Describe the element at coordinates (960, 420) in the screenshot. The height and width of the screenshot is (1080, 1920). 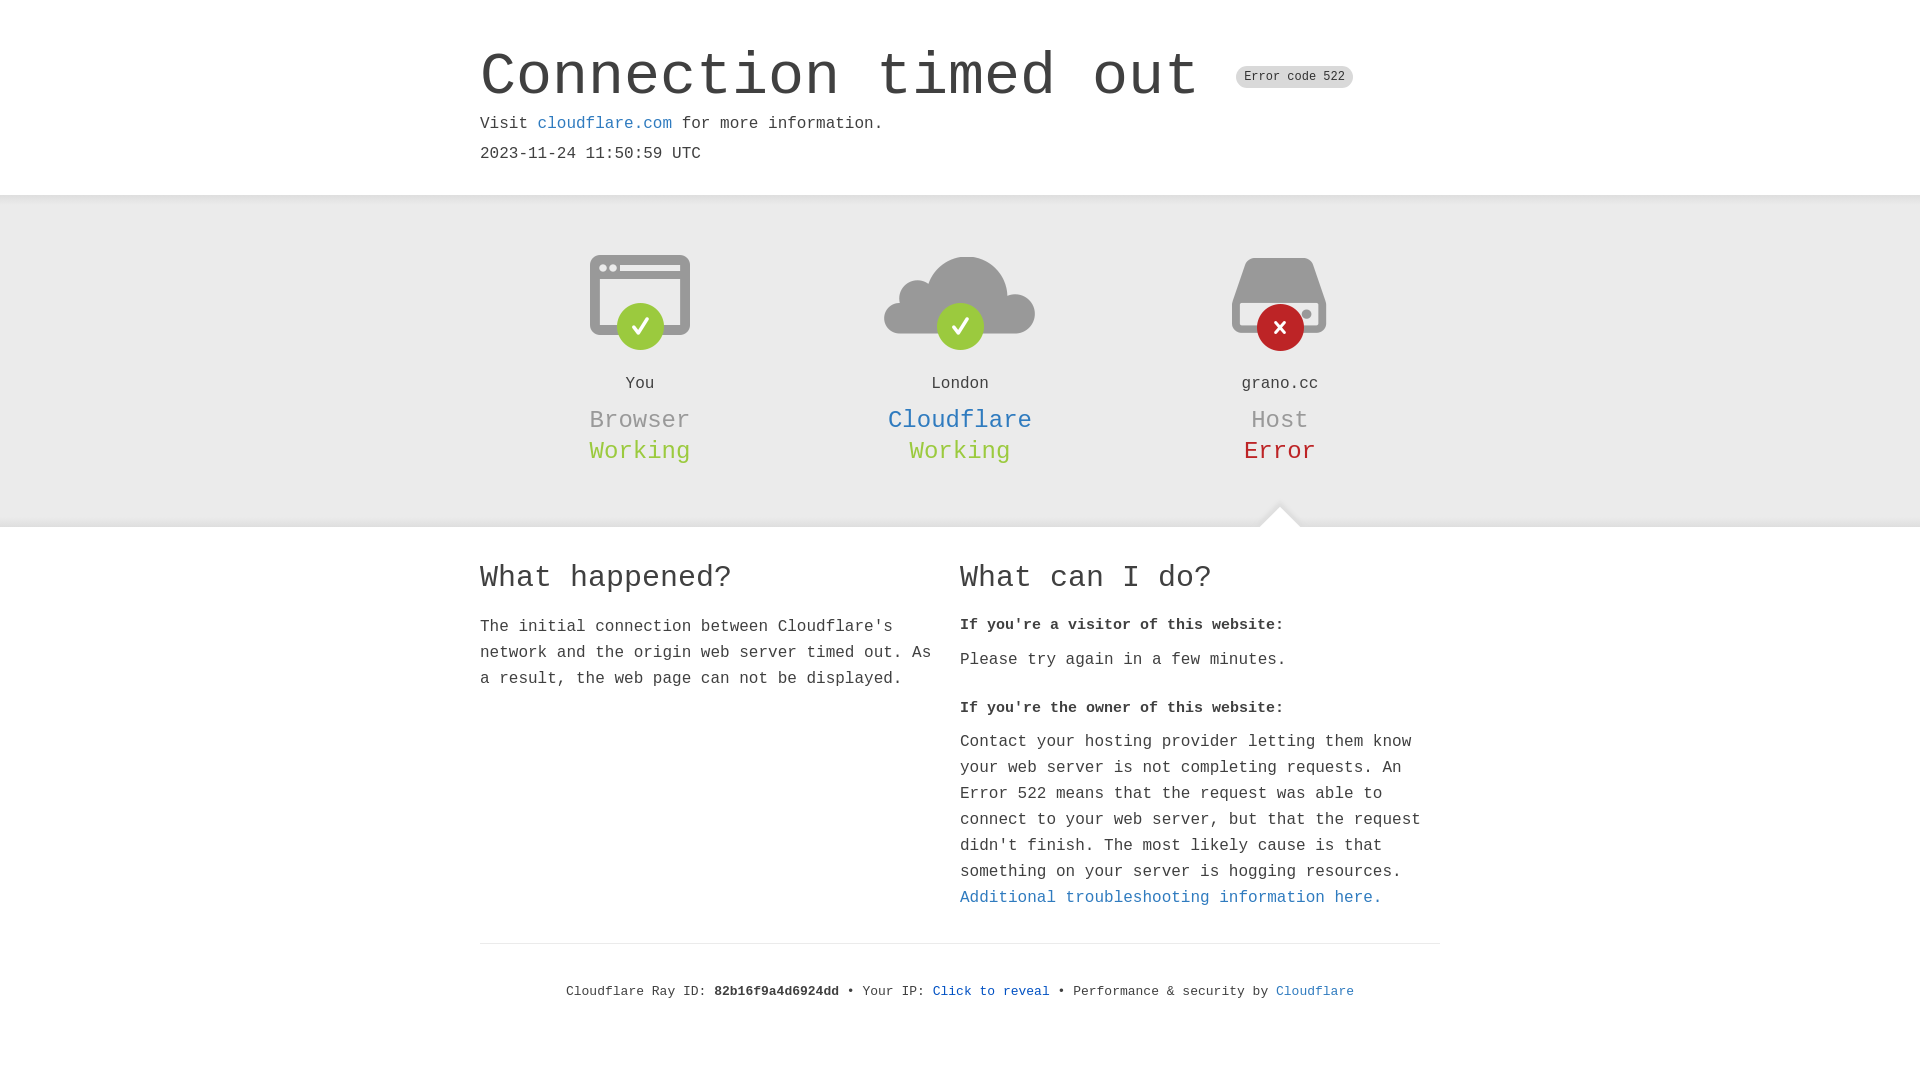
I see `Cloudflare` at that location.